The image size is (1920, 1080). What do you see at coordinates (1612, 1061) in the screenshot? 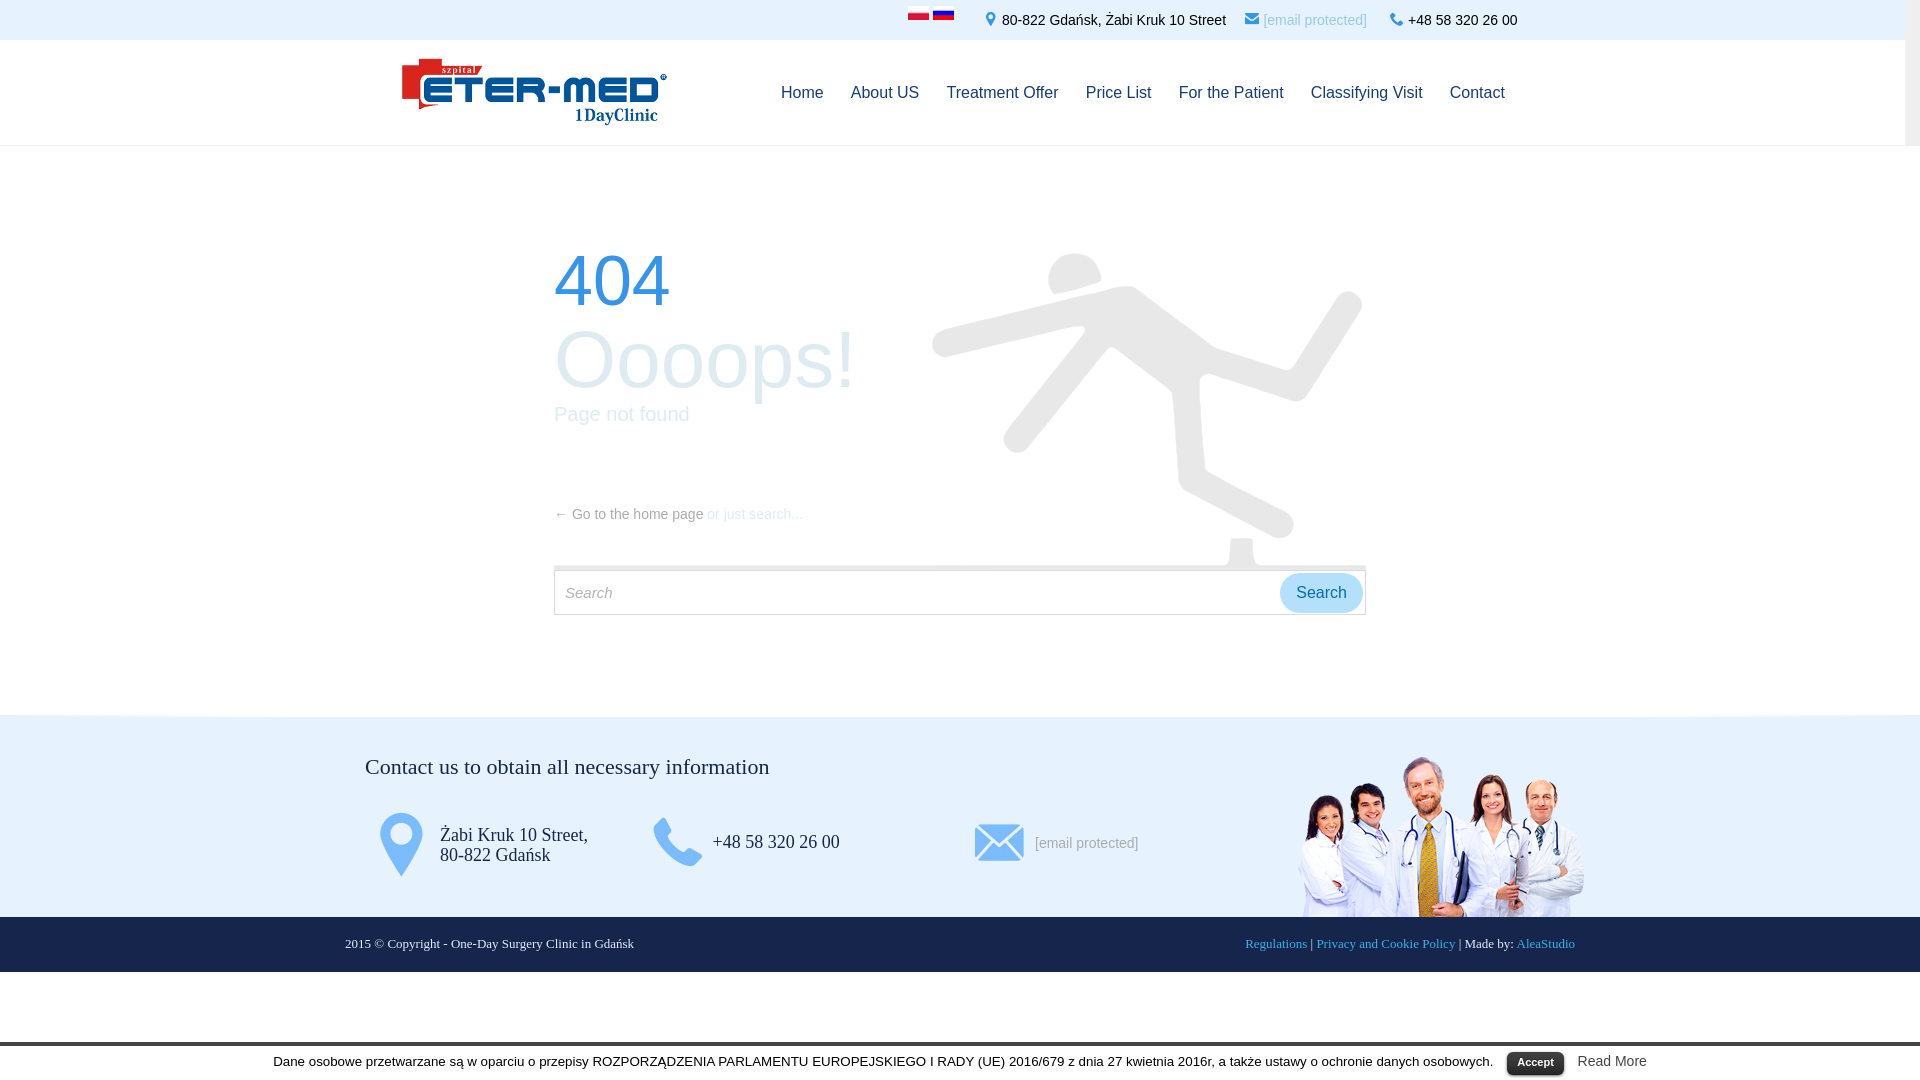
I see `Read More` at bounding box center [1612, 1061].